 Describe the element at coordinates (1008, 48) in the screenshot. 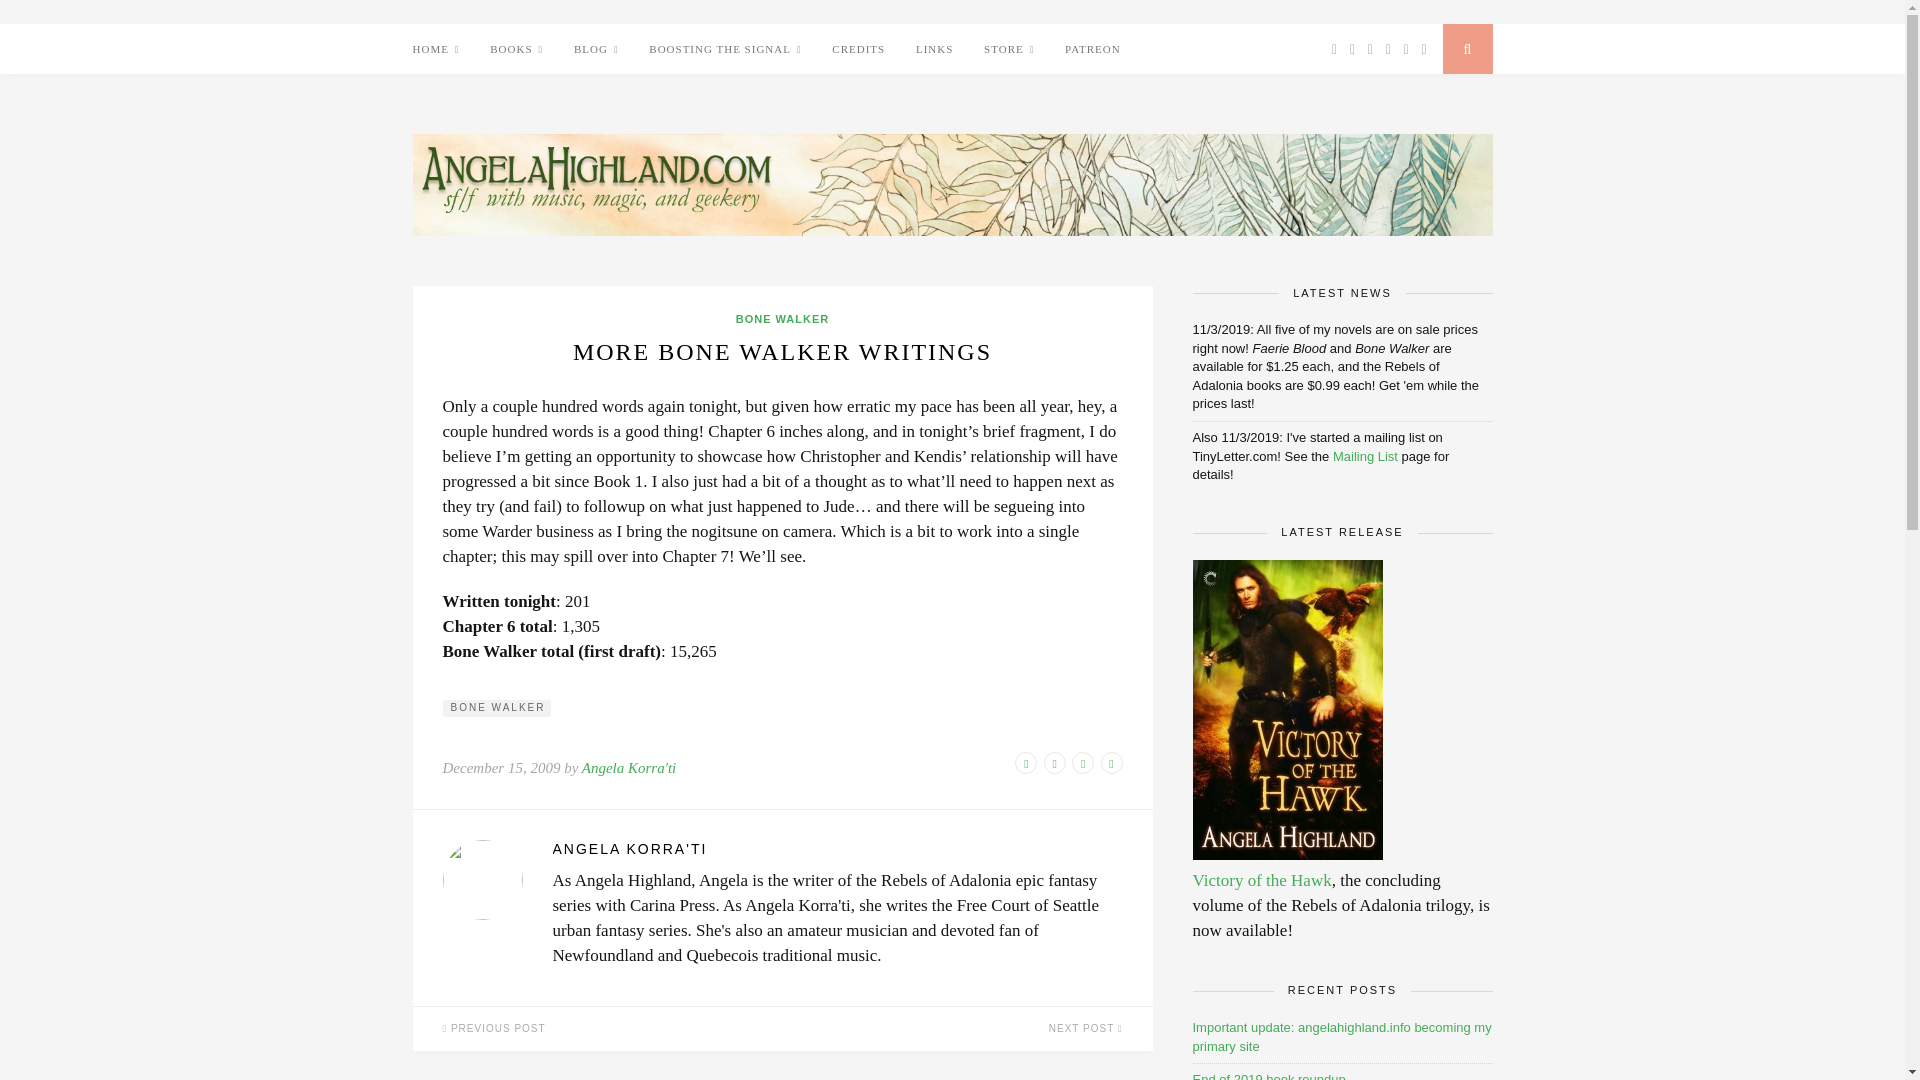

I see `STORE` at that location.